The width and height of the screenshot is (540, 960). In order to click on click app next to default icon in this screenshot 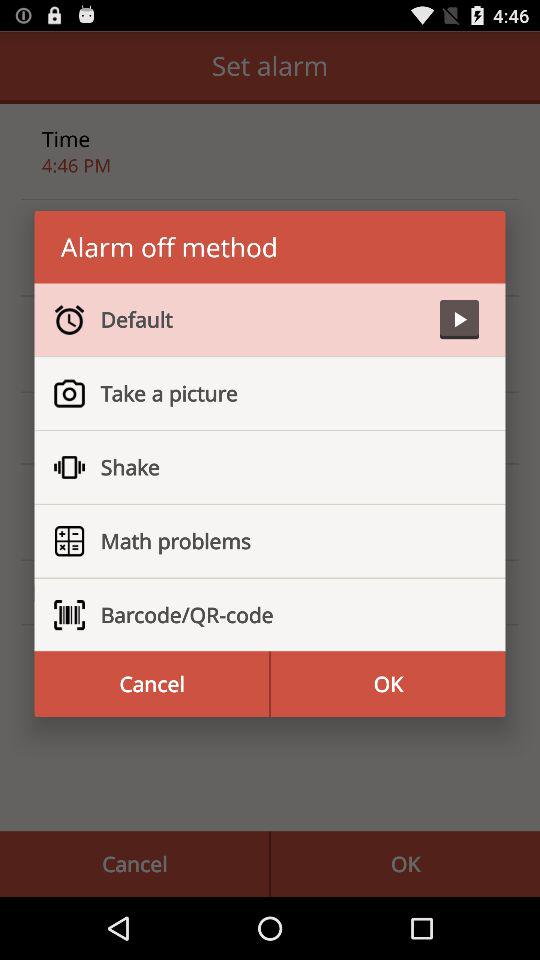, I will do `click(459, 320)`.